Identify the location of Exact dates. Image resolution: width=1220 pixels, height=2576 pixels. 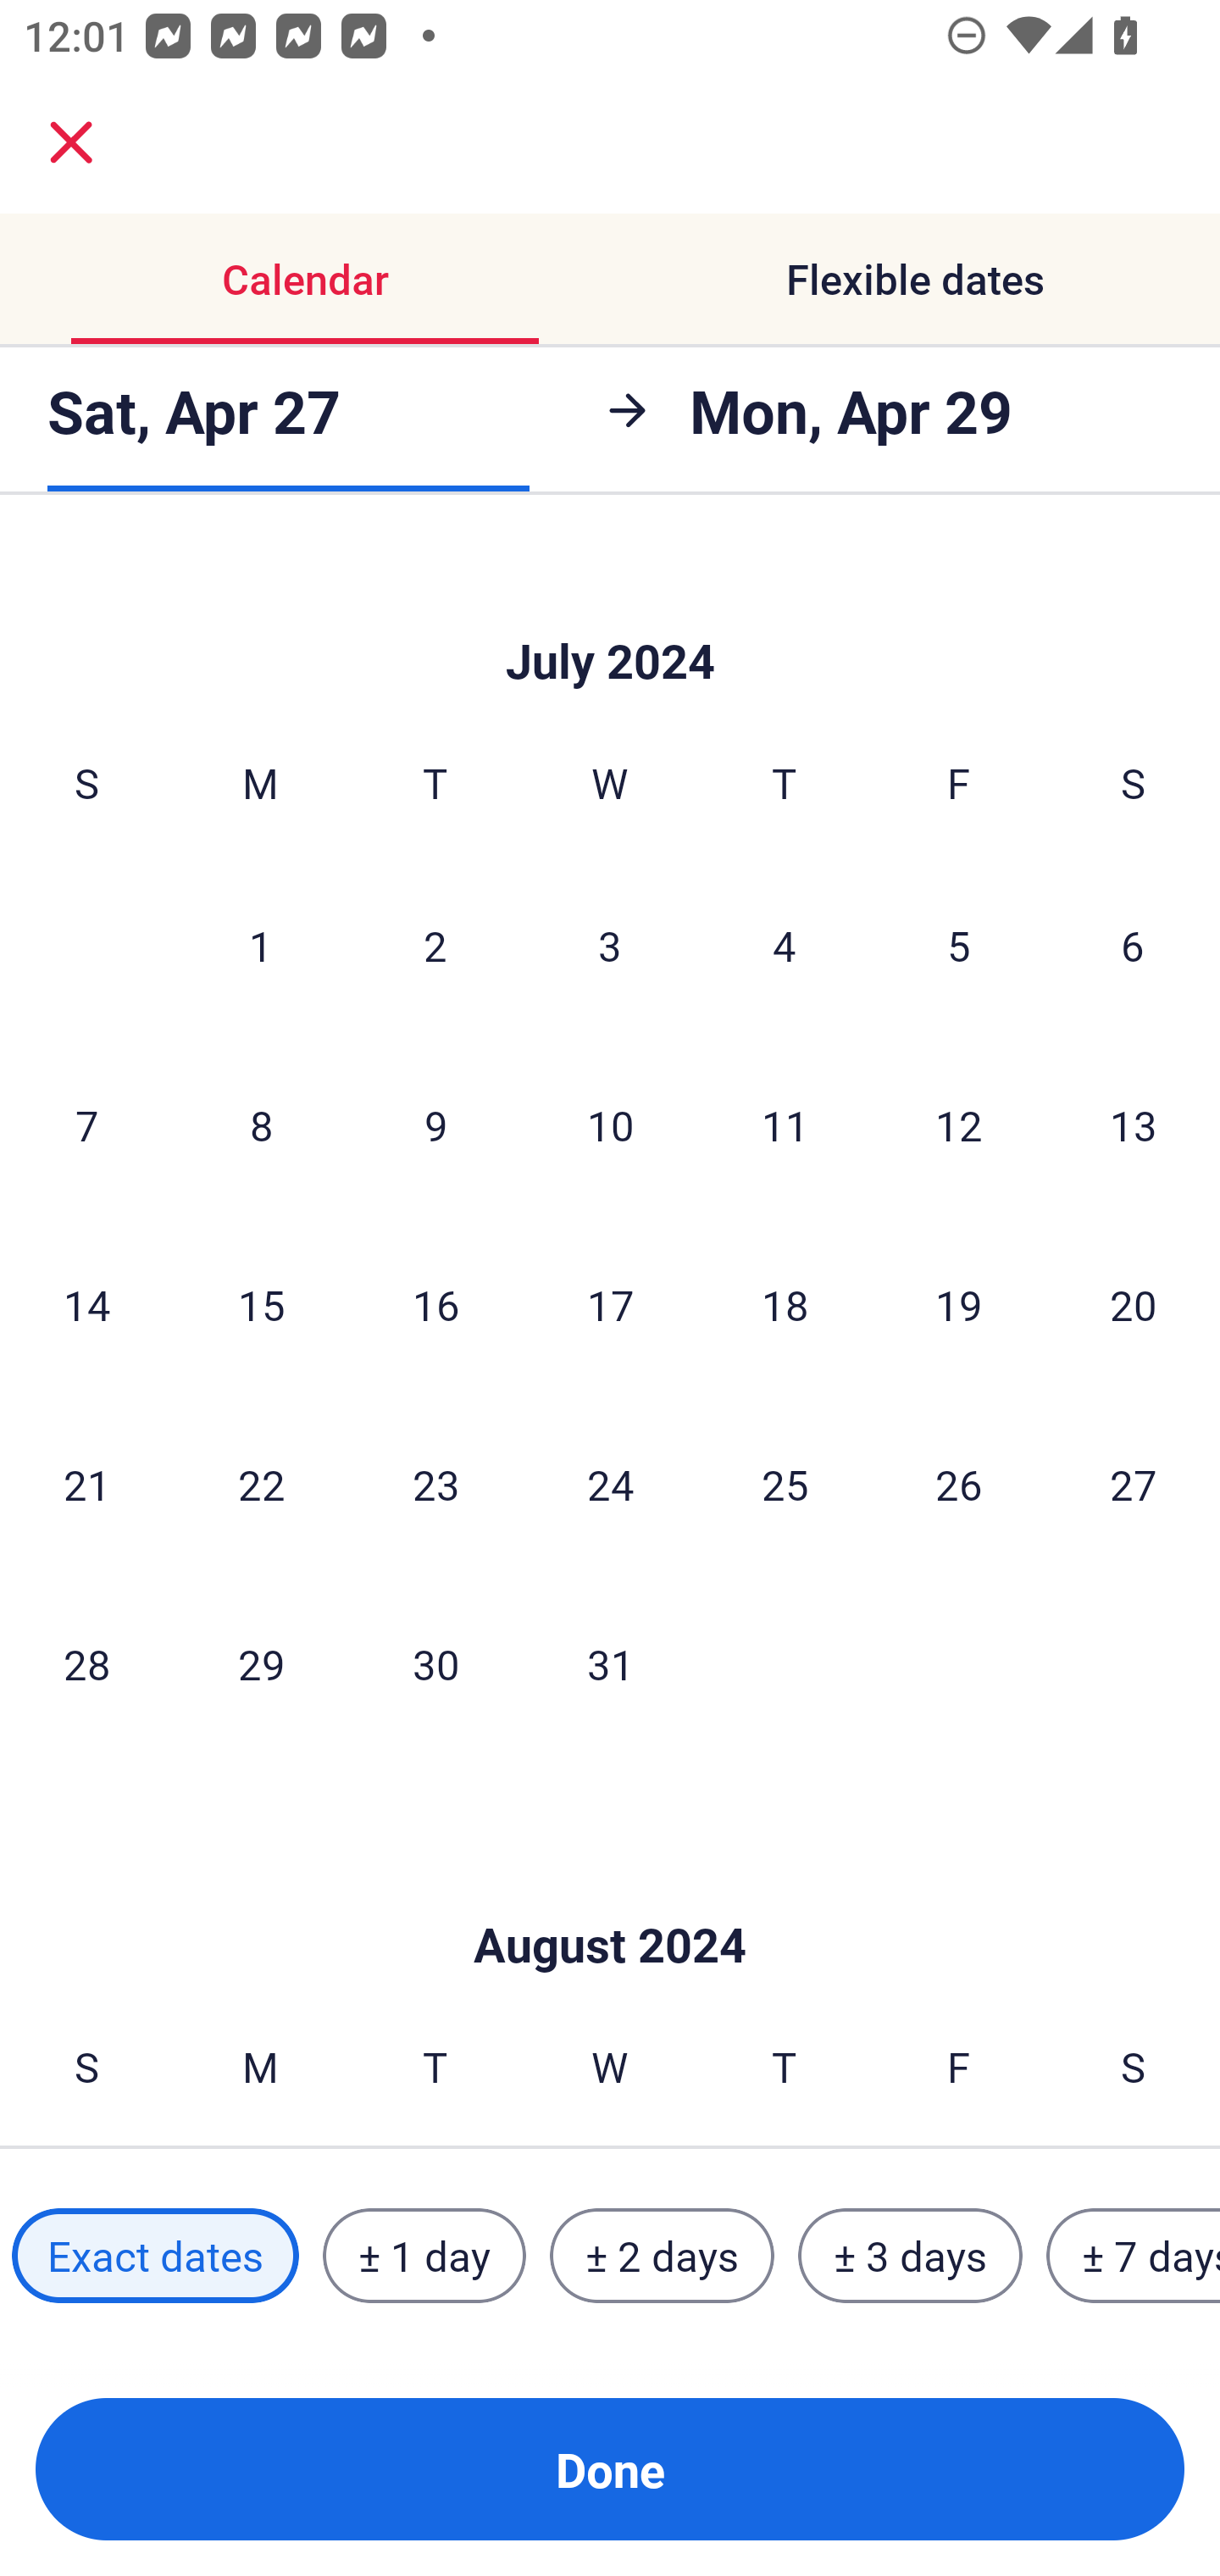
(155, 2255).